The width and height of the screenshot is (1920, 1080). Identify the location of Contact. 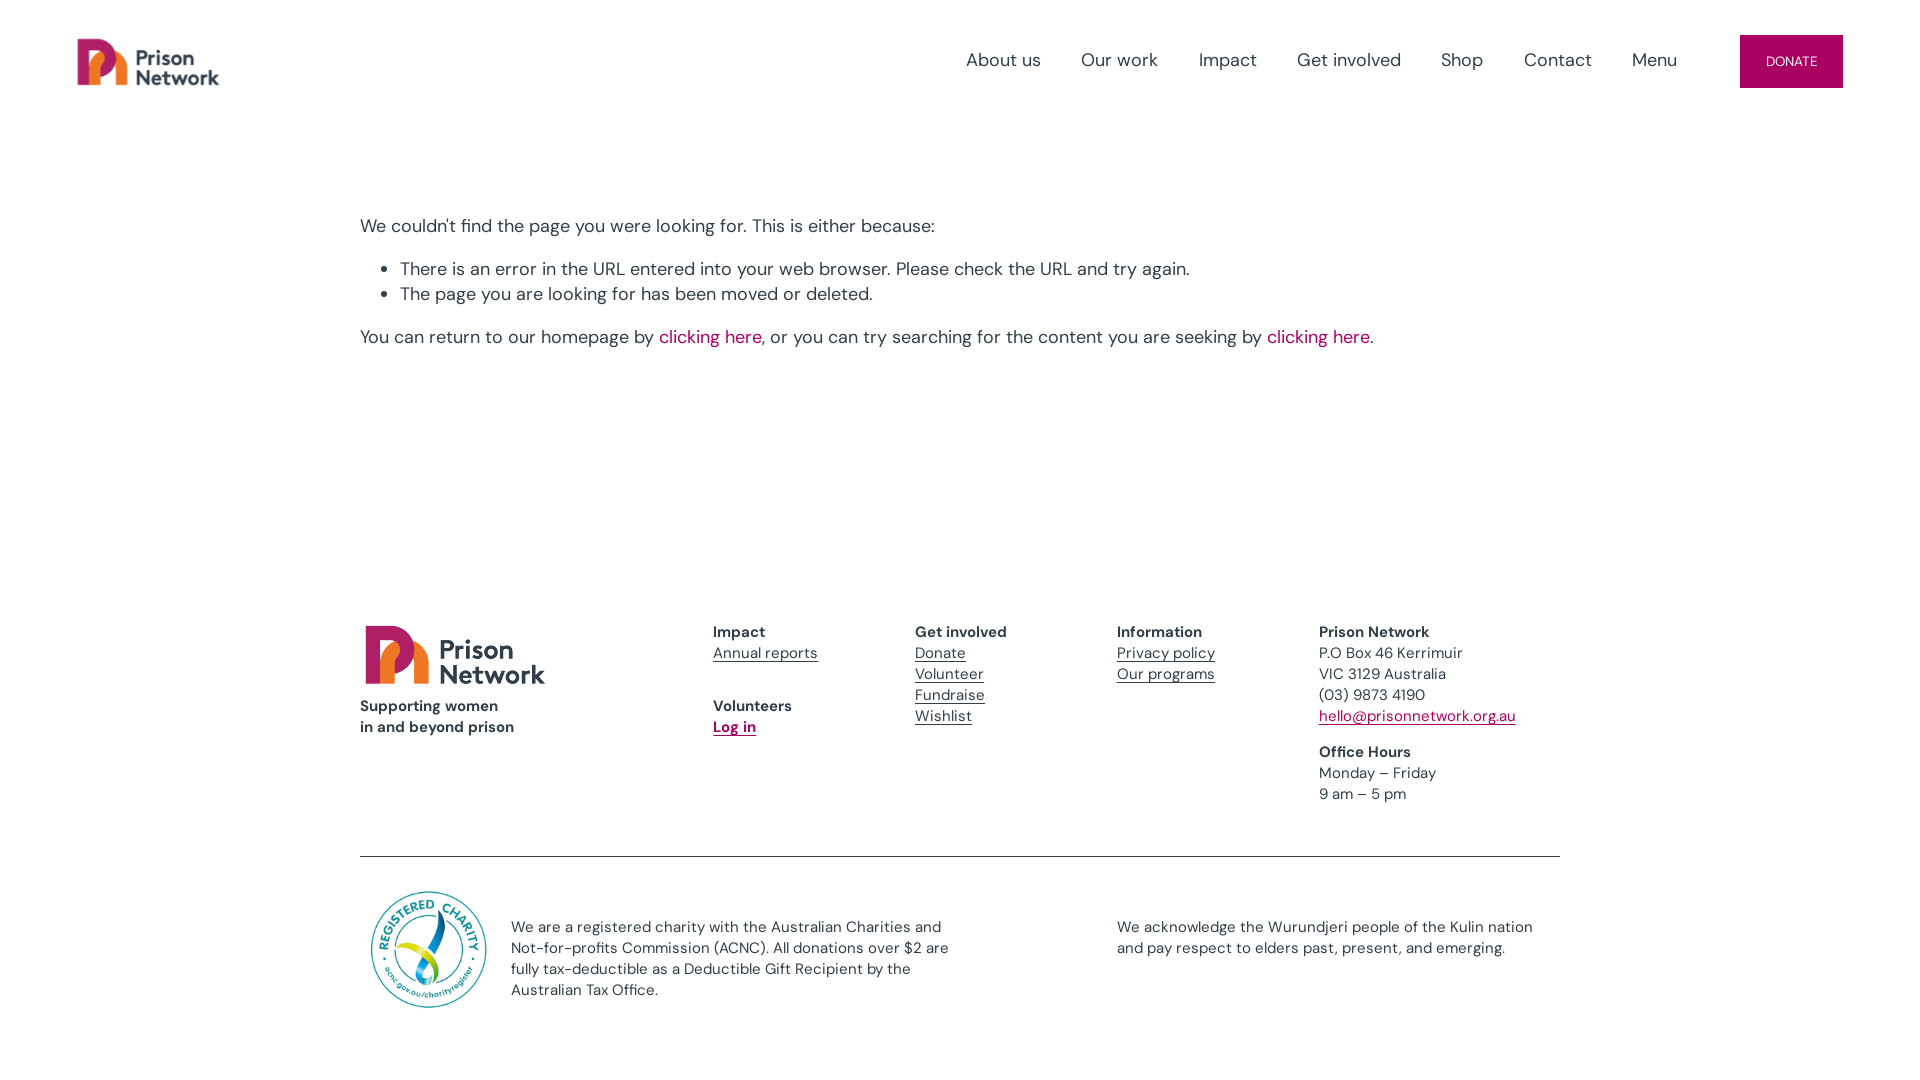
(1558, 62).